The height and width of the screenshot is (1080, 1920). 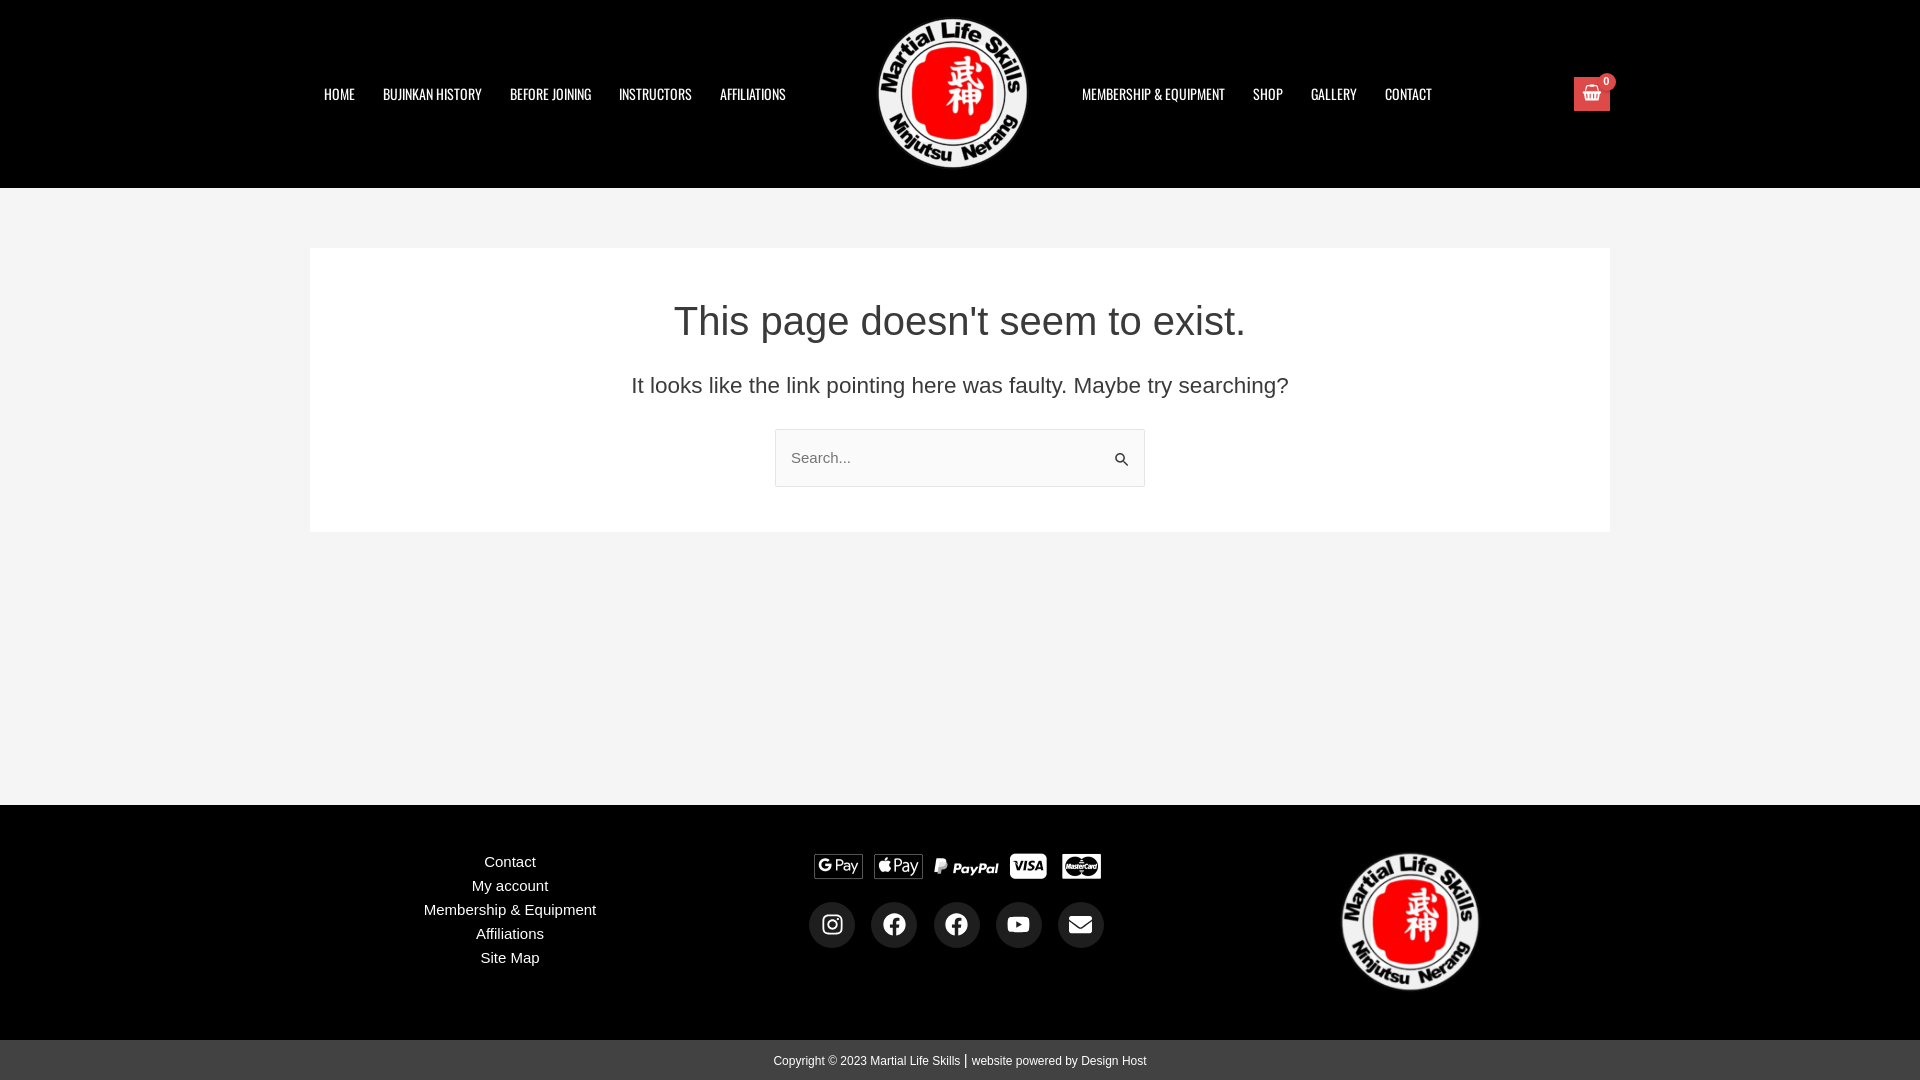 What do you see at coordinates (340, 94) in the screenshot?
I see `HOME` at bounding box center [340, 94].